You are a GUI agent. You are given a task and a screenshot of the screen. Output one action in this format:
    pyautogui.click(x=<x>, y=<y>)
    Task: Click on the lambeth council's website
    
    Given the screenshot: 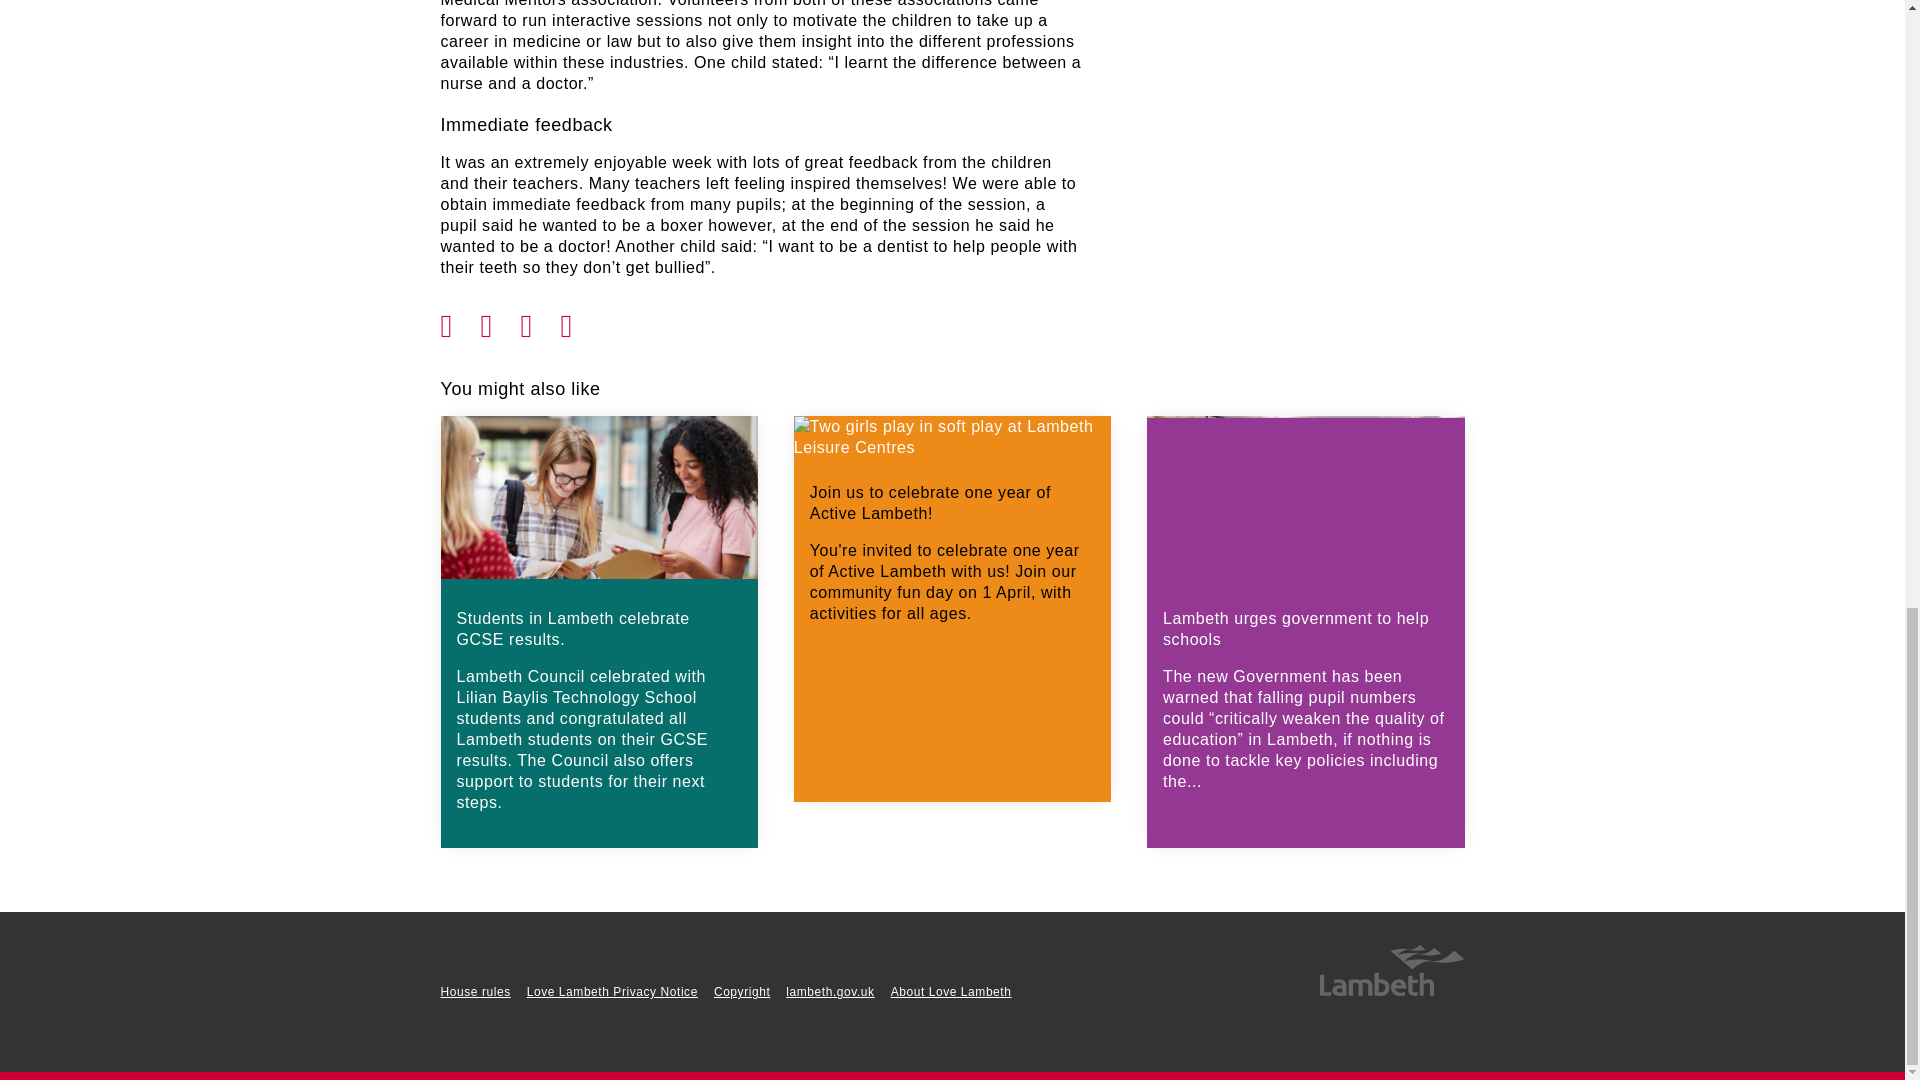 What is the action you would take?
    pyautogui.click(x=1390, y=992)
    